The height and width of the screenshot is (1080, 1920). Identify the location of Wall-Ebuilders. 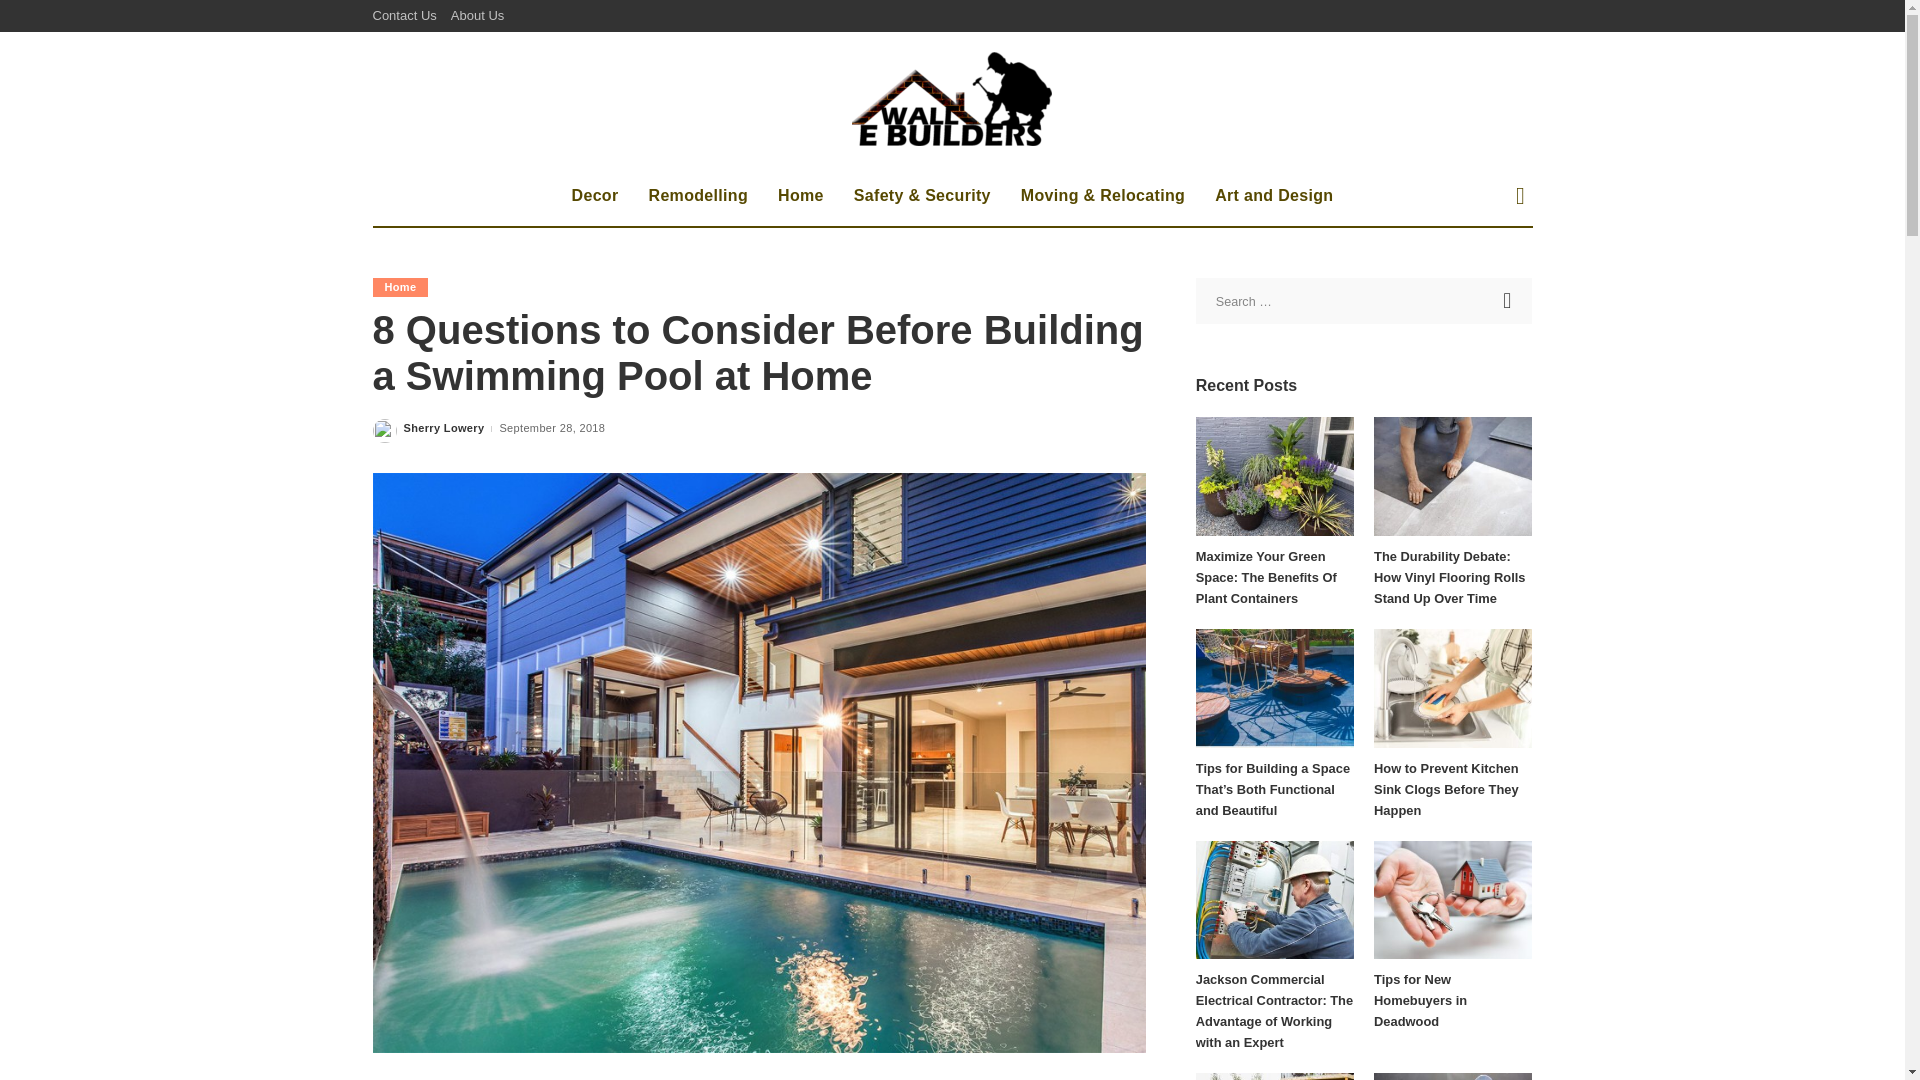
(952, 98).